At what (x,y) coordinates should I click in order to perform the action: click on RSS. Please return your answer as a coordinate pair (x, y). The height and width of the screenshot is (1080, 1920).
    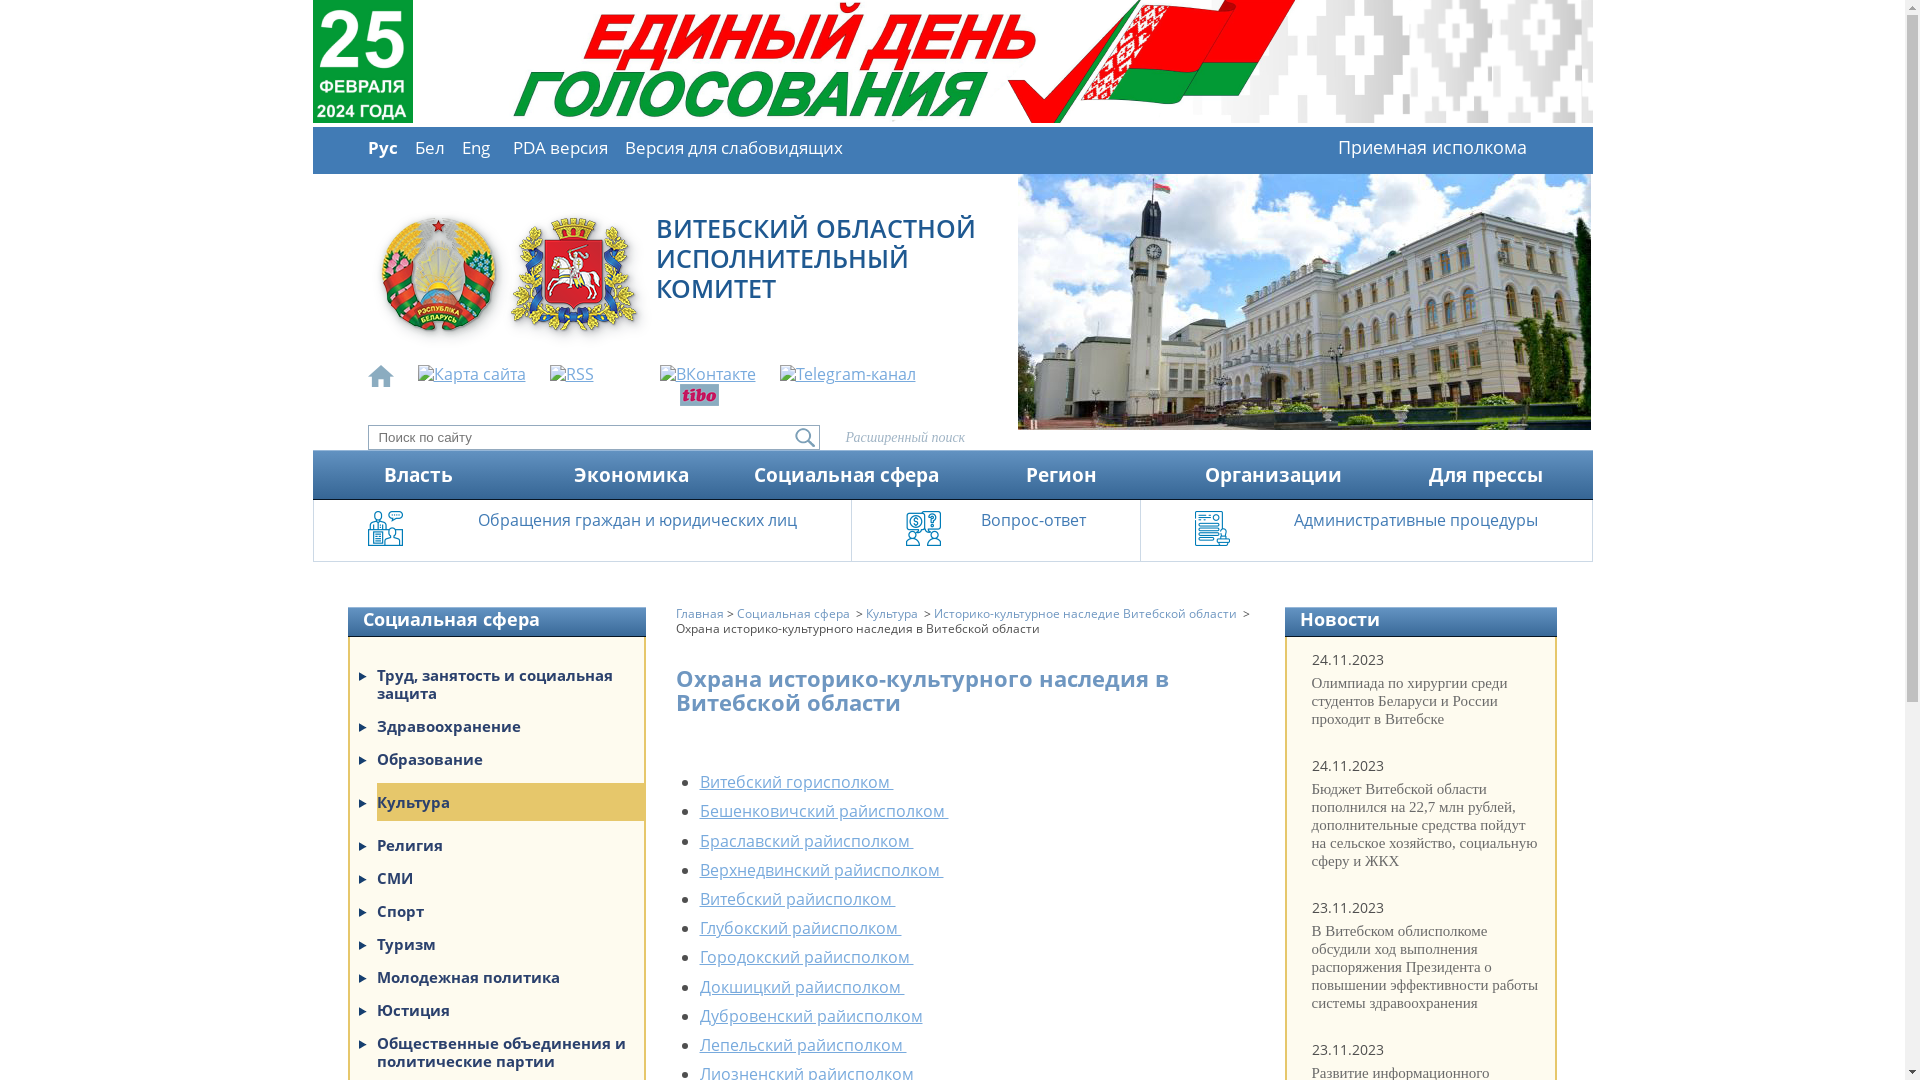
    Looking at the image, I should click on (584, 374).